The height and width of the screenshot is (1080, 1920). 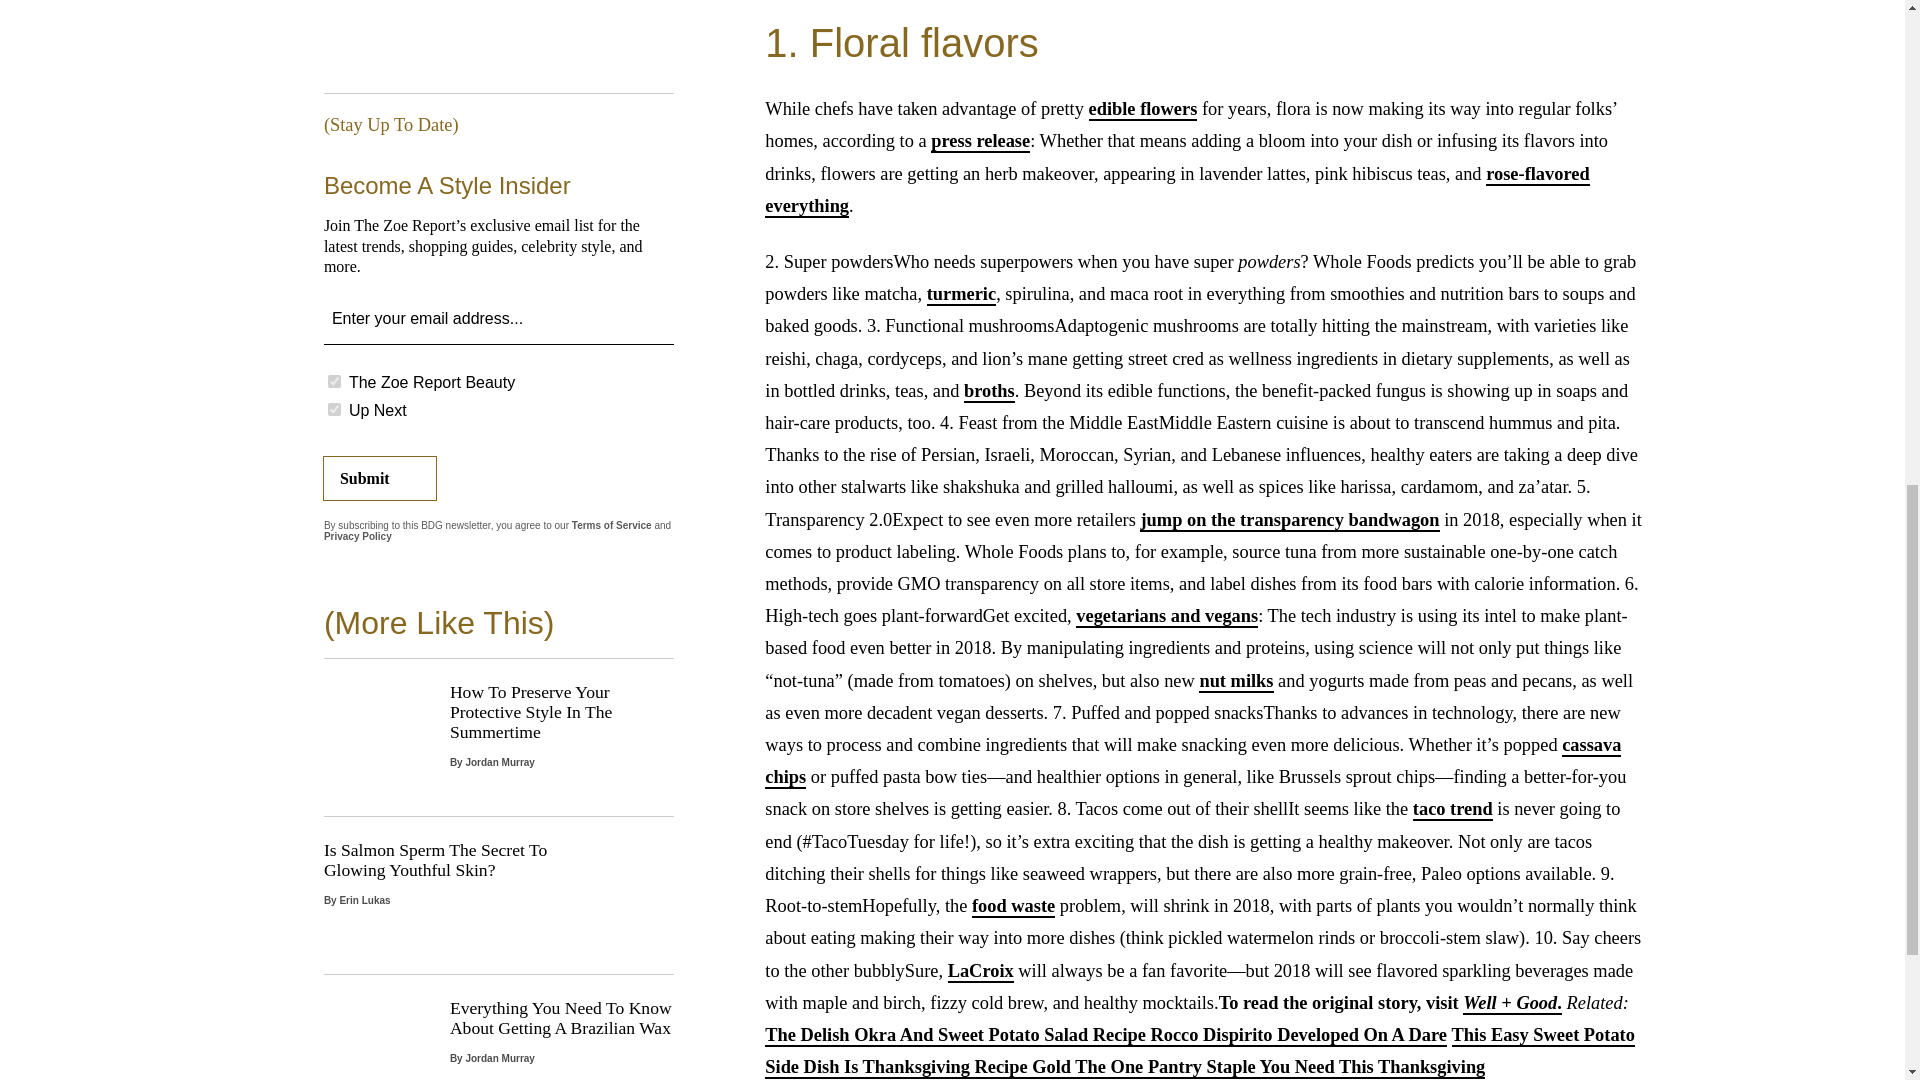 What do you see at coordinates (1235, 682) in the screenshot?
I see `nut milks` at bounding box center [1235, 682].